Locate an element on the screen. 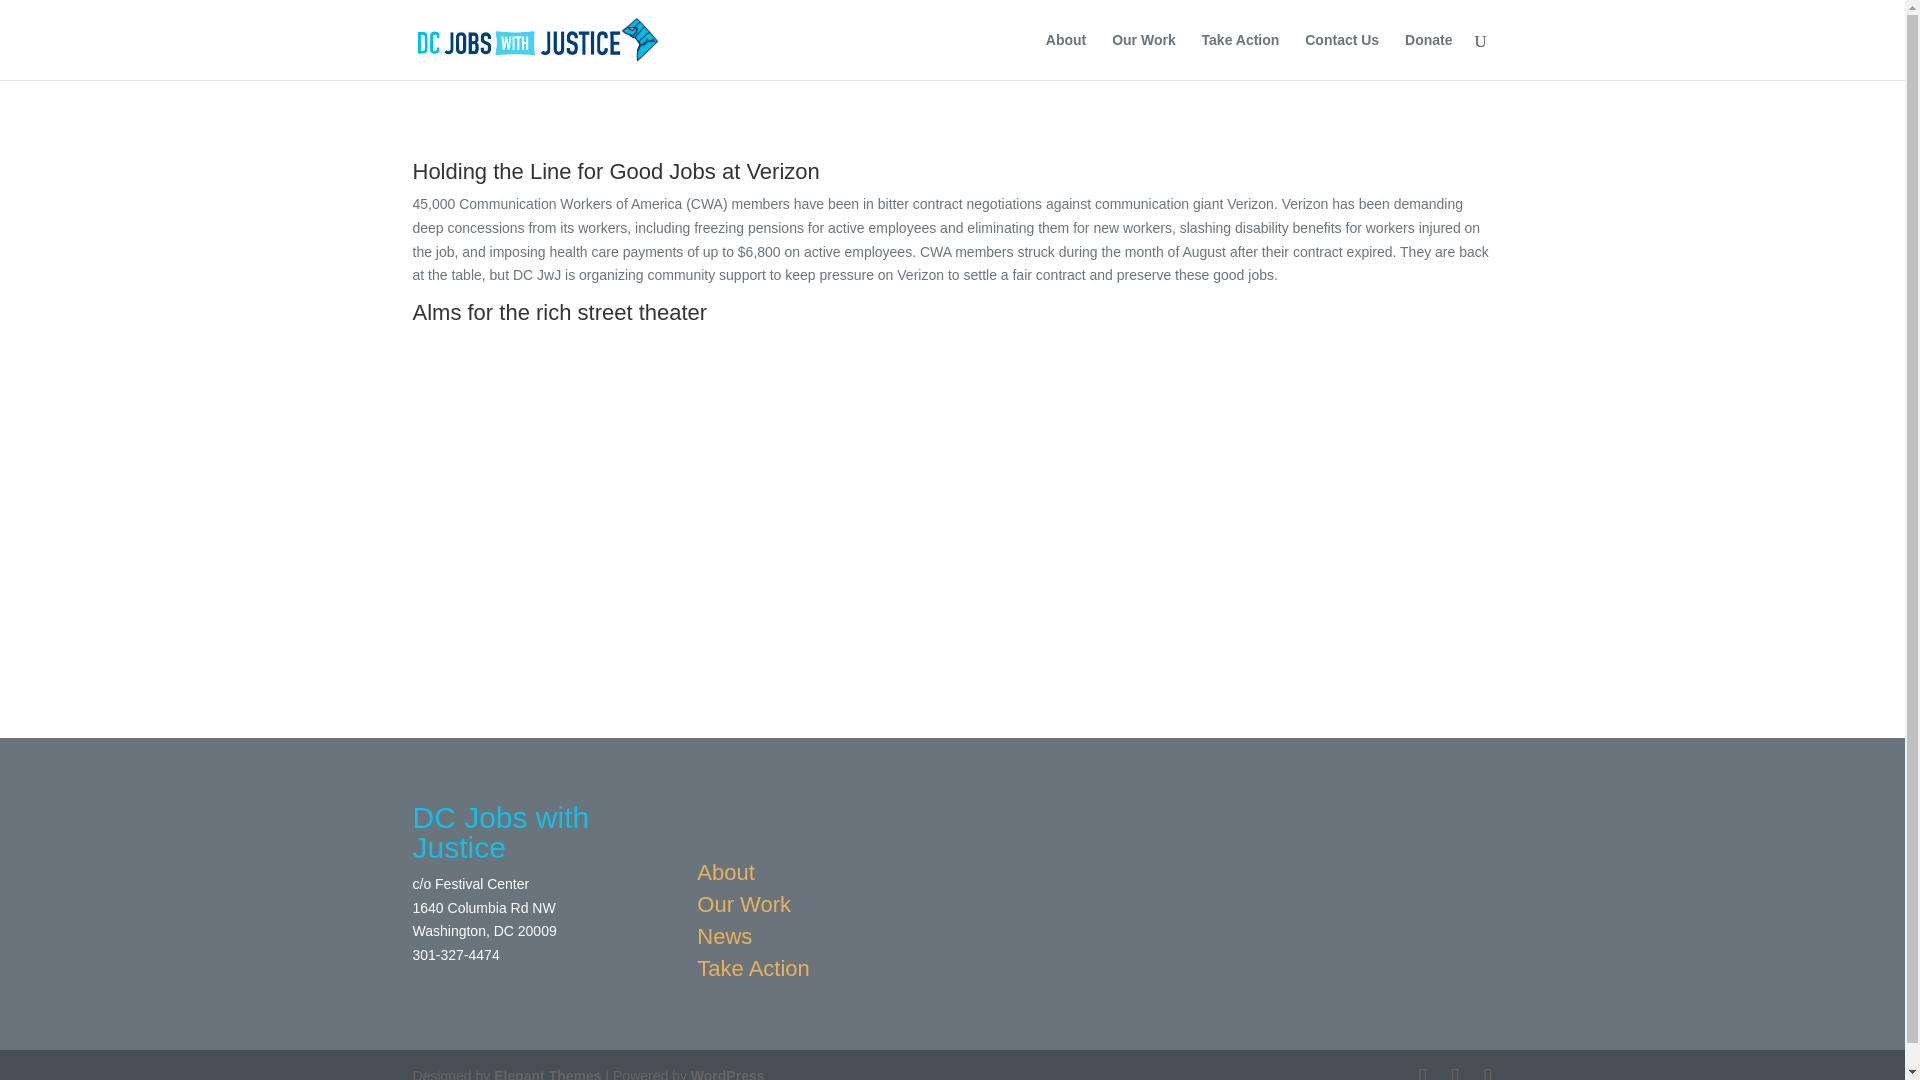 The width and height of the screenshot is (1920, 1080). News is located at coordinates (753, 941).